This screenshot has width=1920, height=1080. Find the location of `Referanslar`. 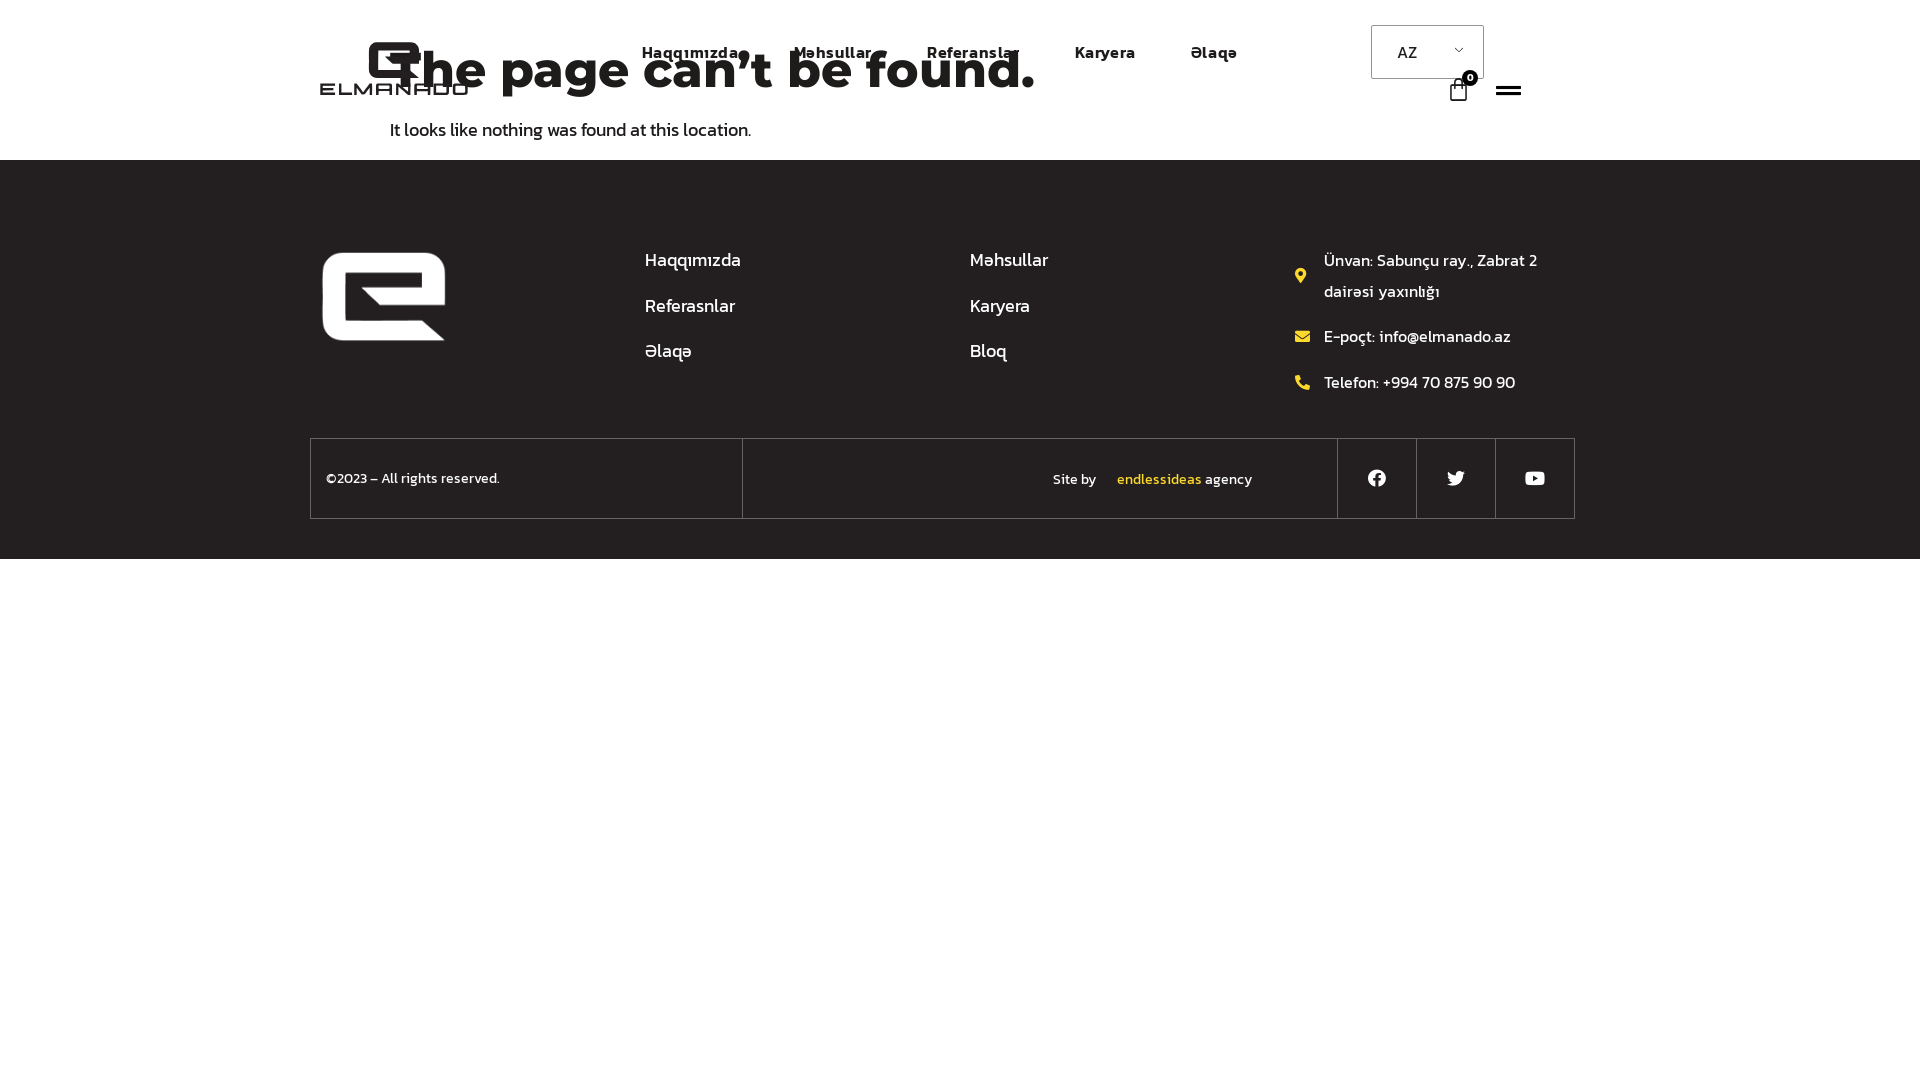

Referanslar is located at coordinates (974, 52).